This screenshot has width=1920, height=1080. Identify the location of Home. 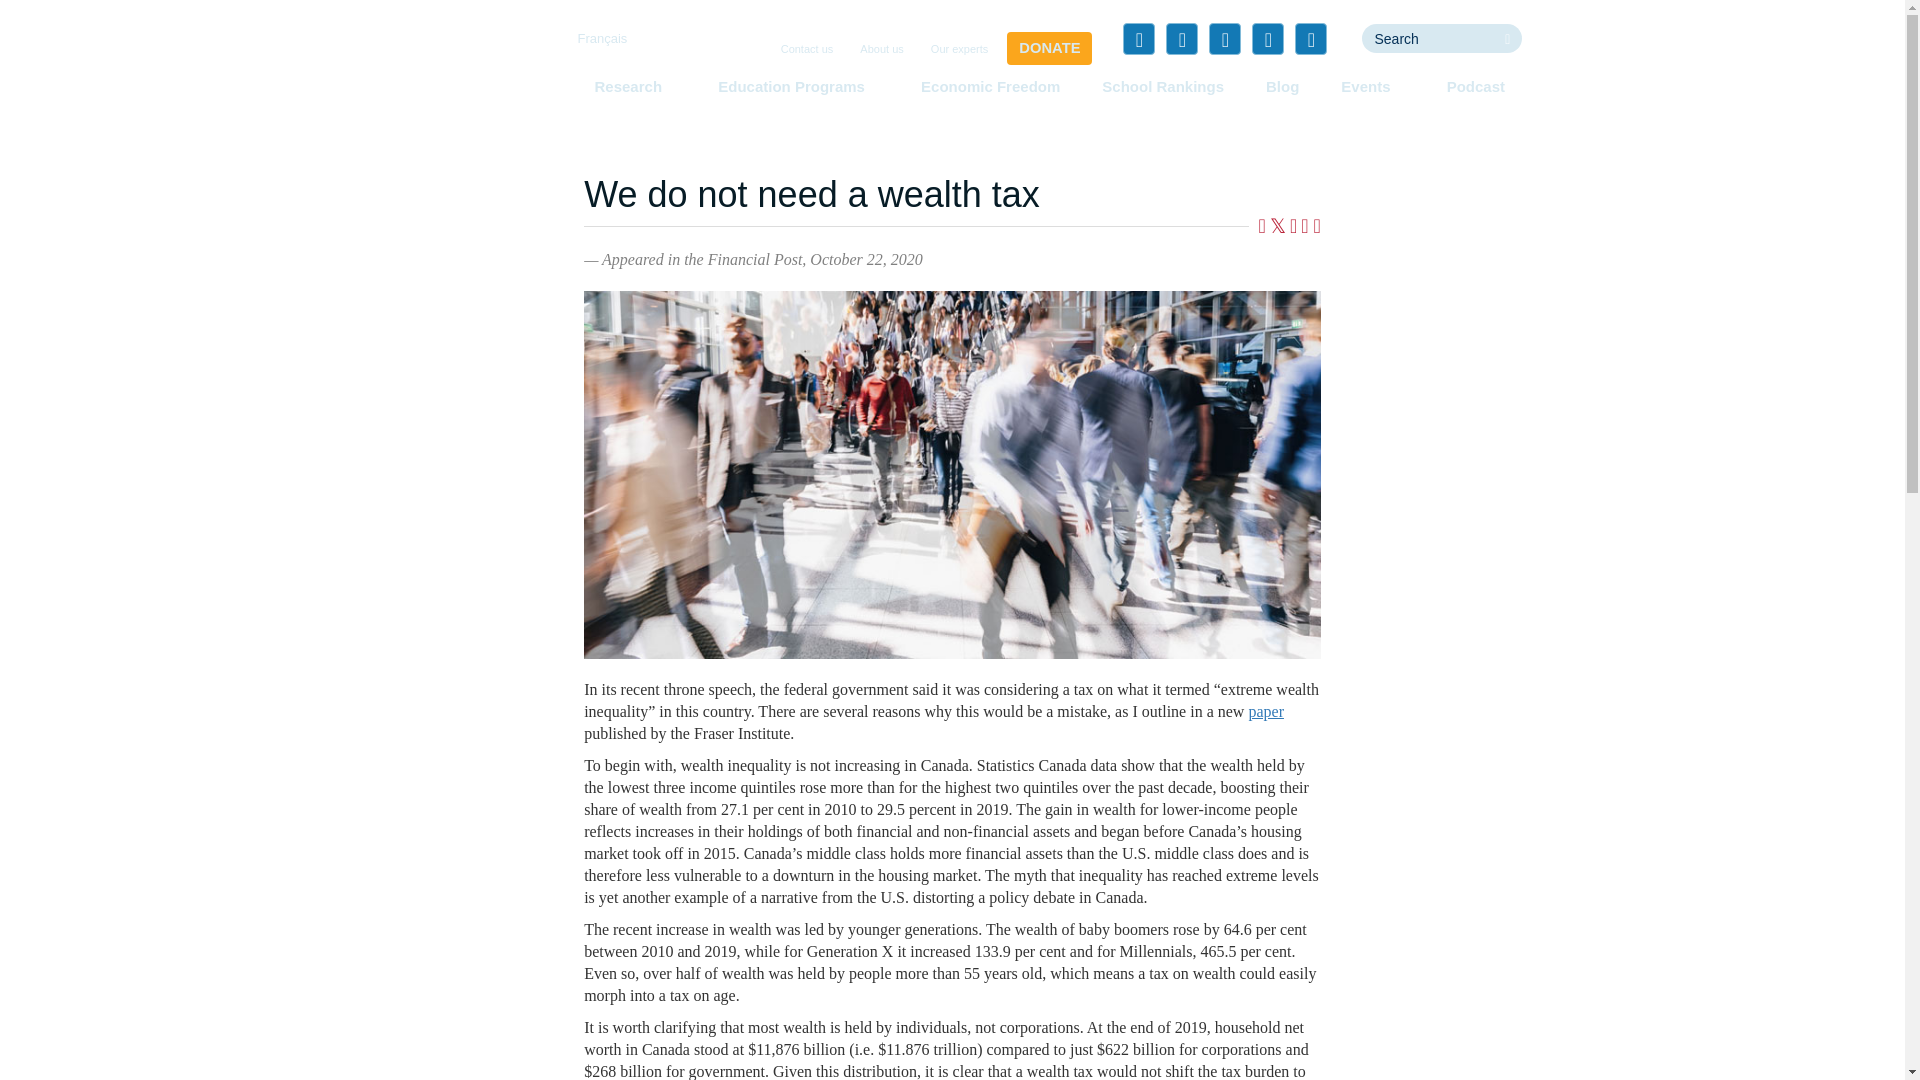
(465, 74).